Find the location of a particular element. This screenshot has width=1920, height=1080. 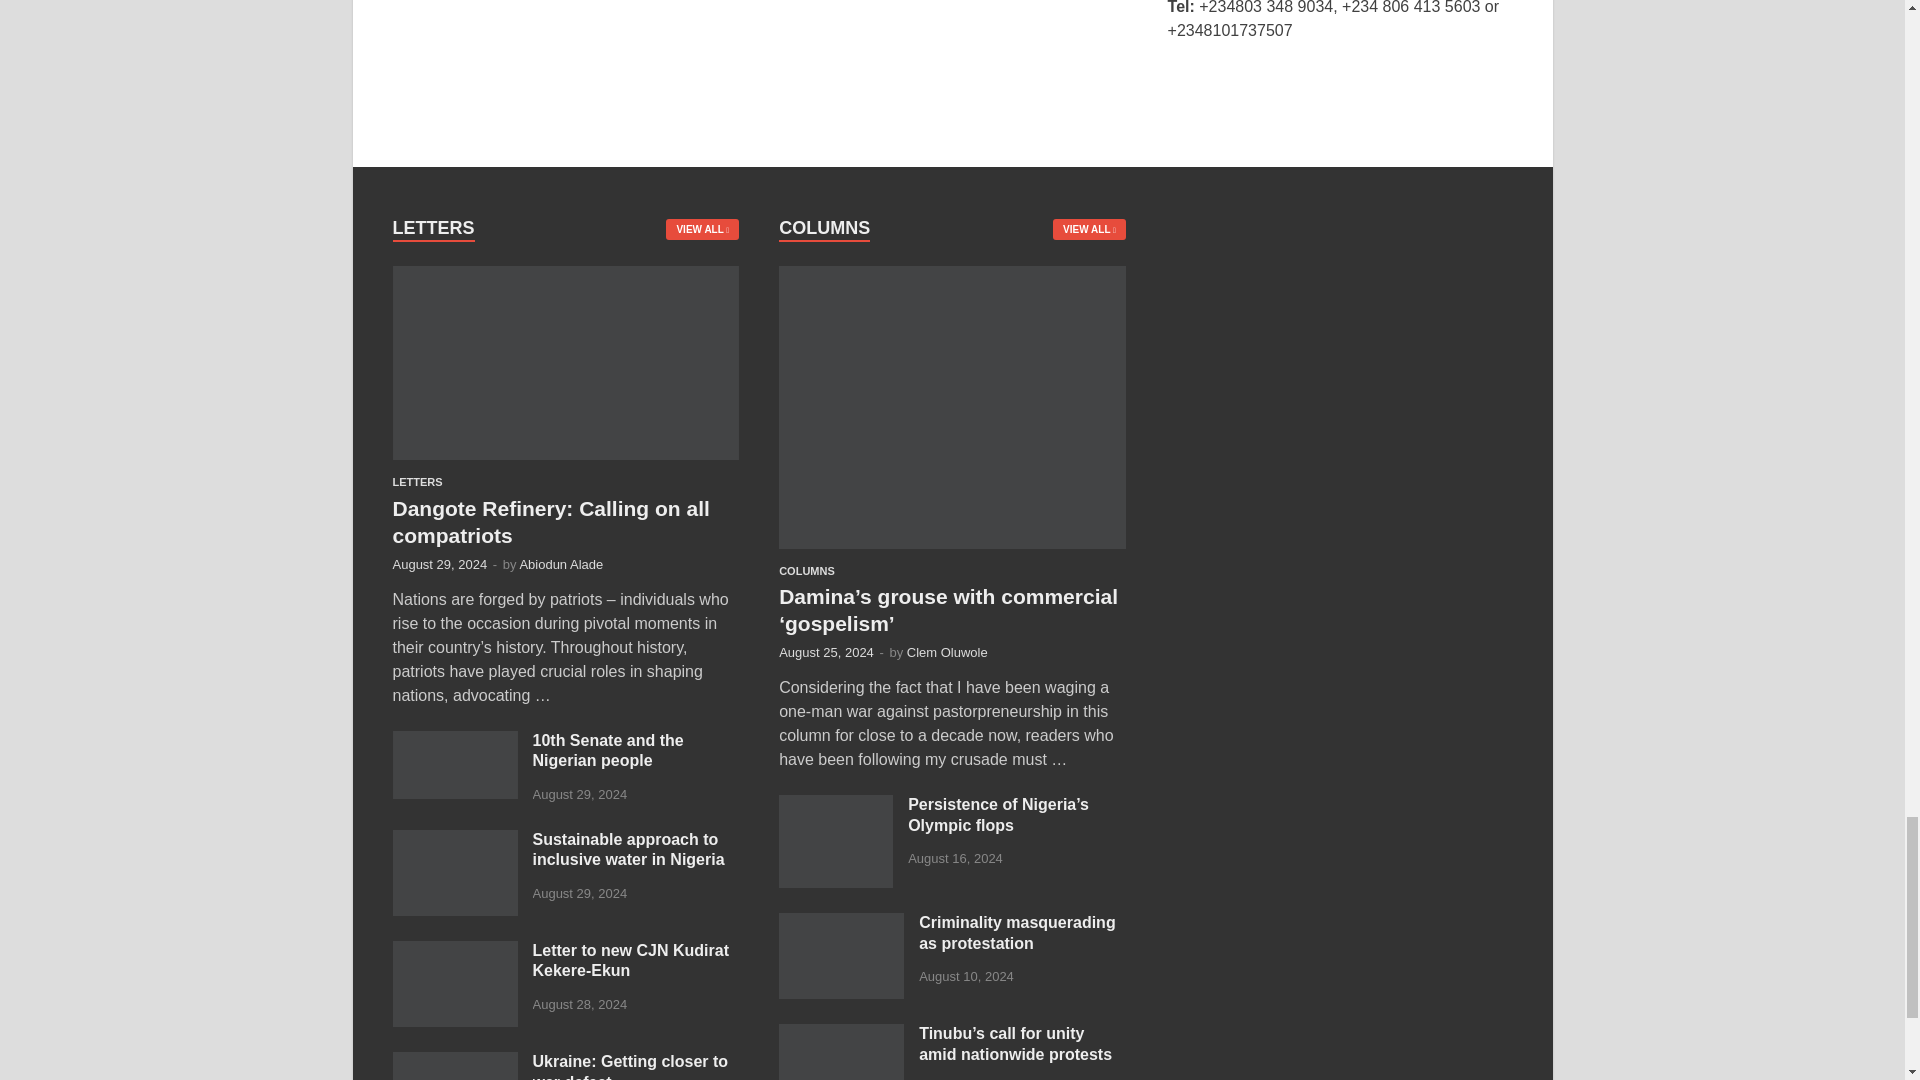

Ukraine: Getting closer to war defeat is located at coordinates (454, 1064).